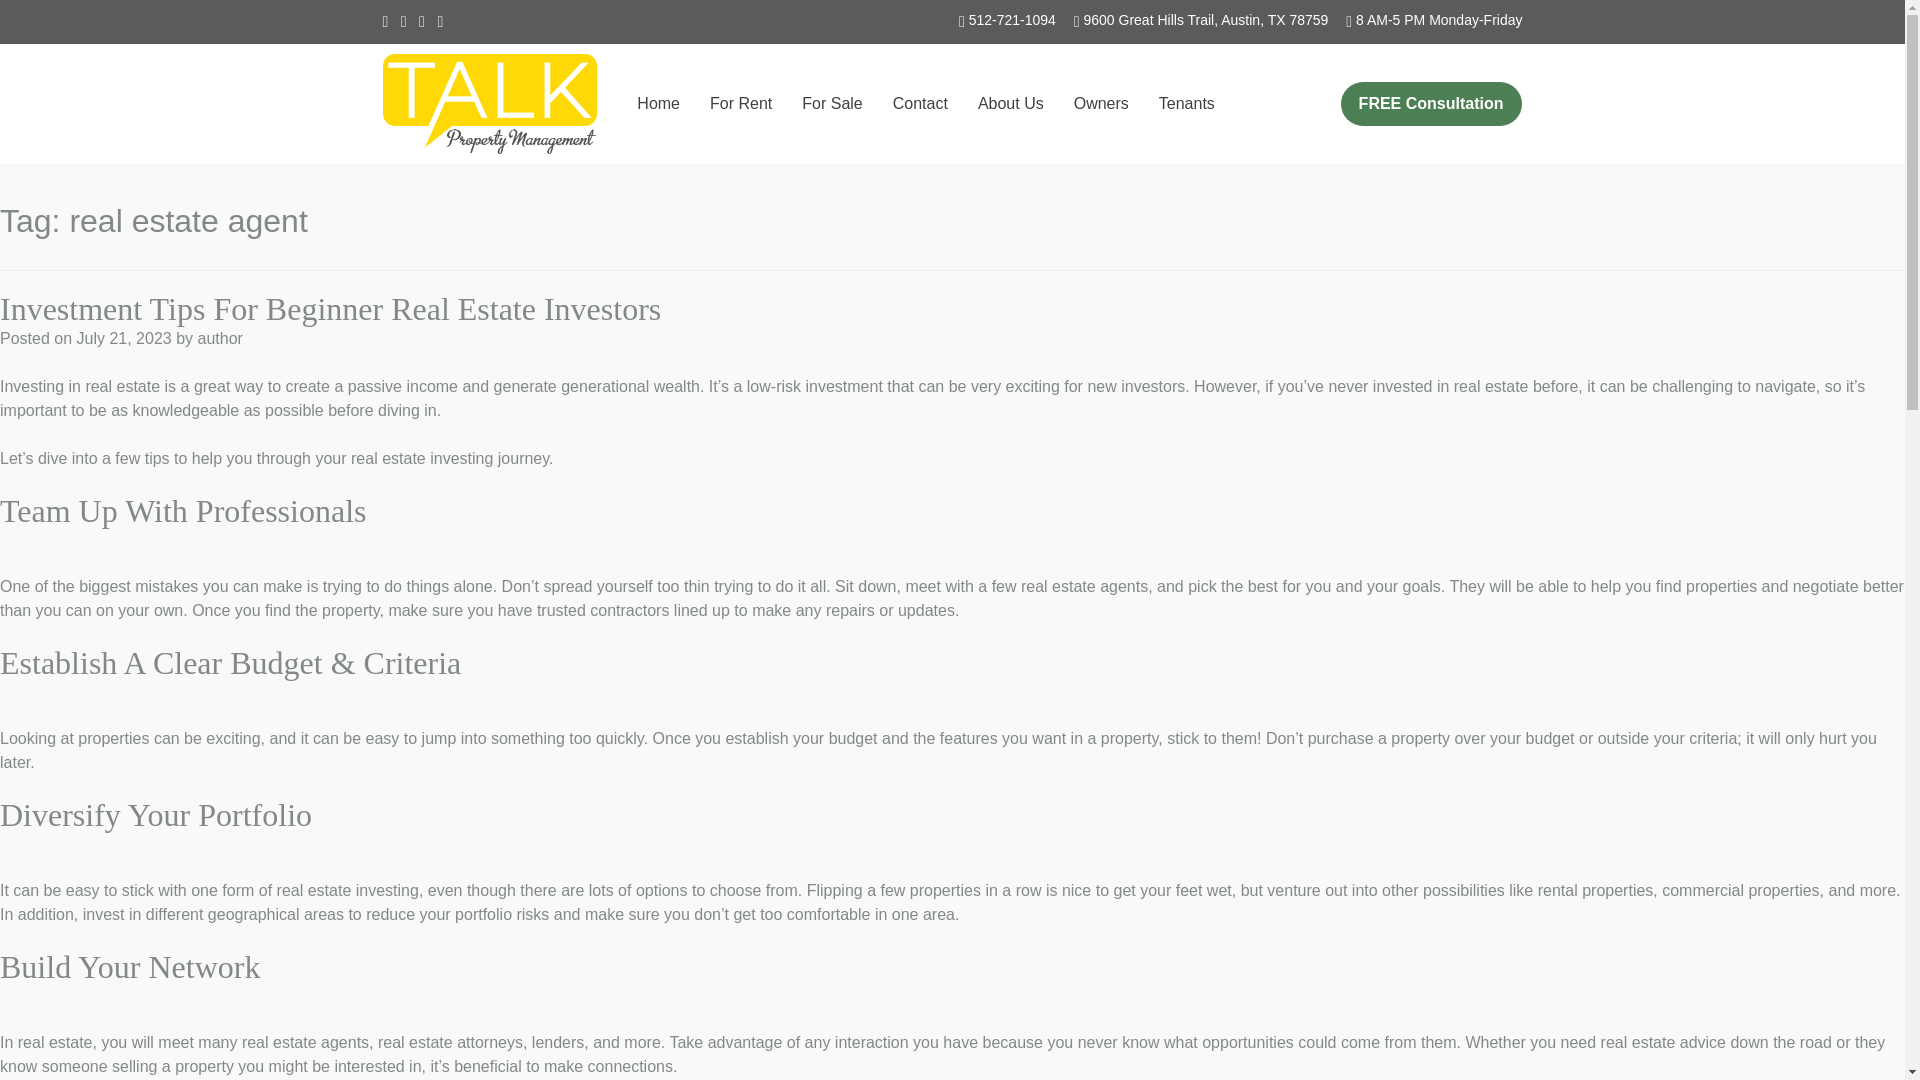 The width and height of the screenshot is (1920, 1080). I want to click on Owners, so click(1100, 104).